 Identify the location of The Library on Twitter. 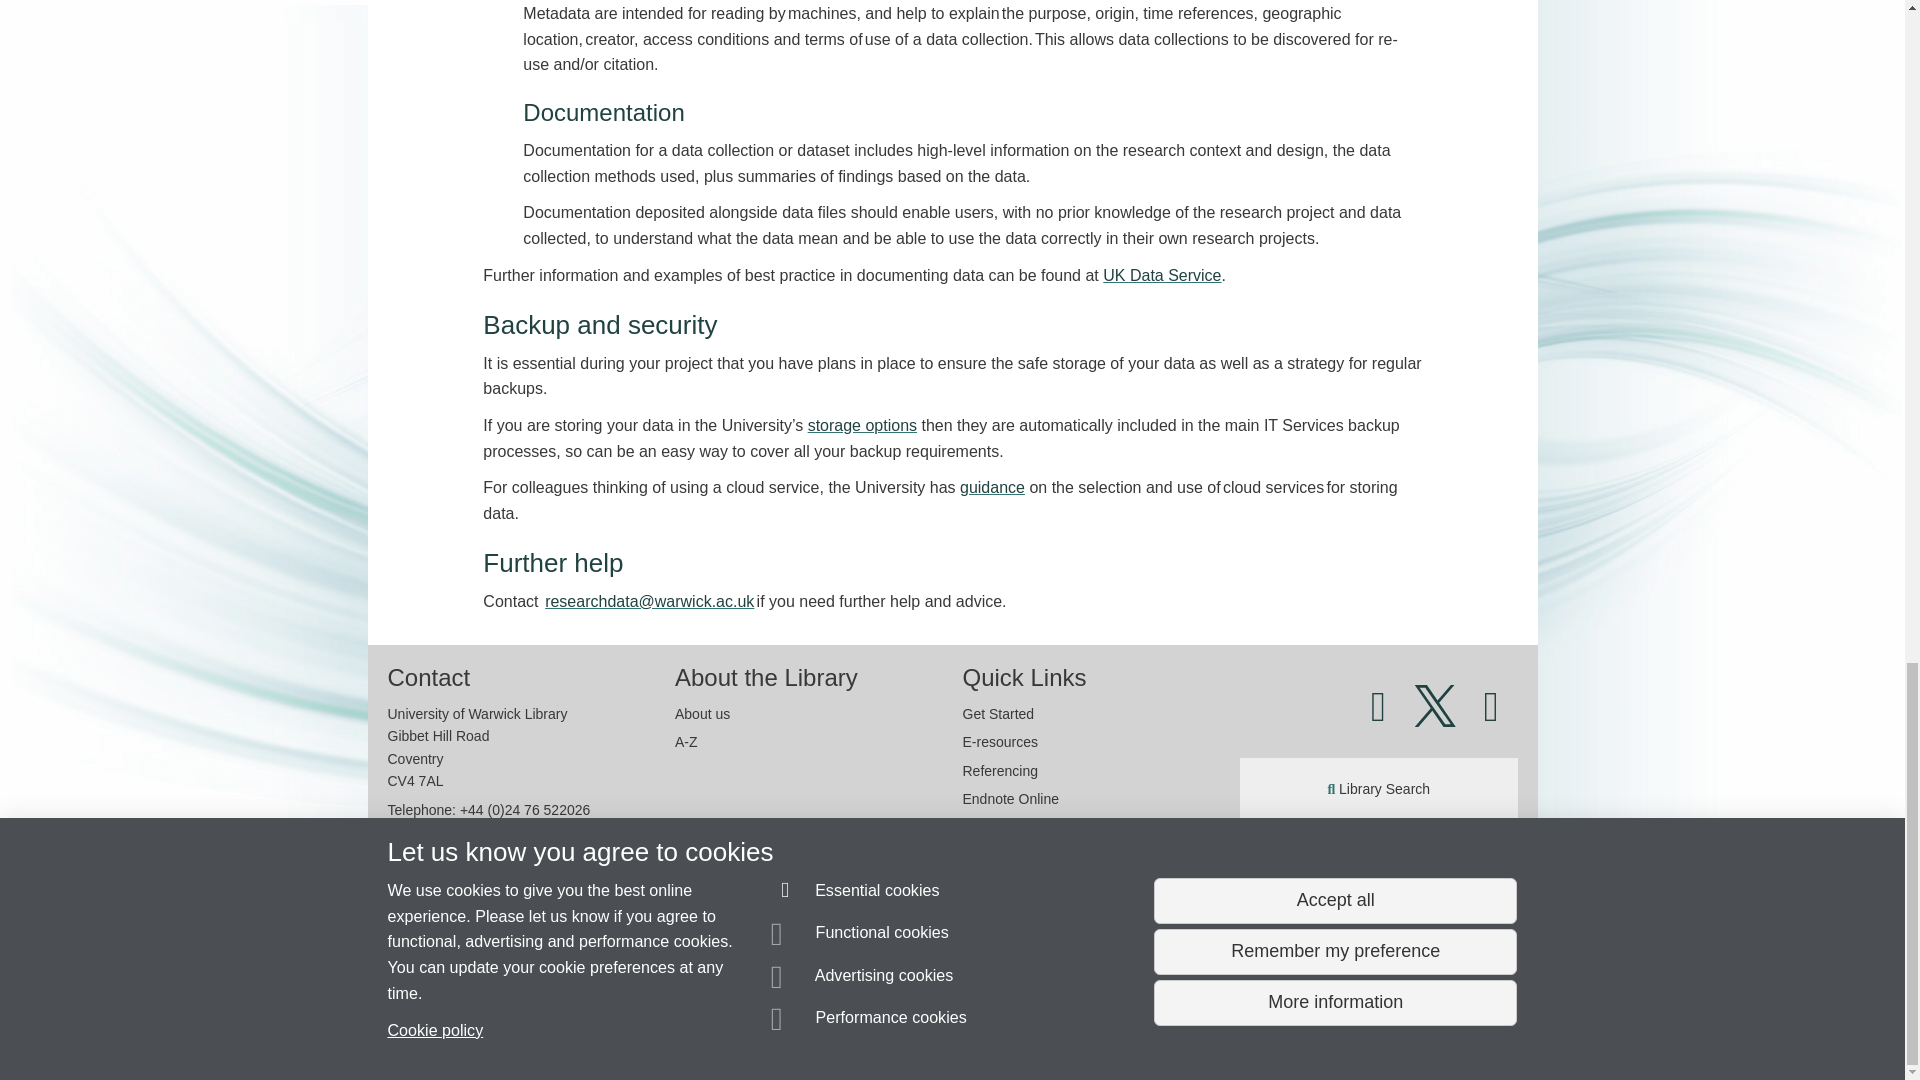
(1435, 716).